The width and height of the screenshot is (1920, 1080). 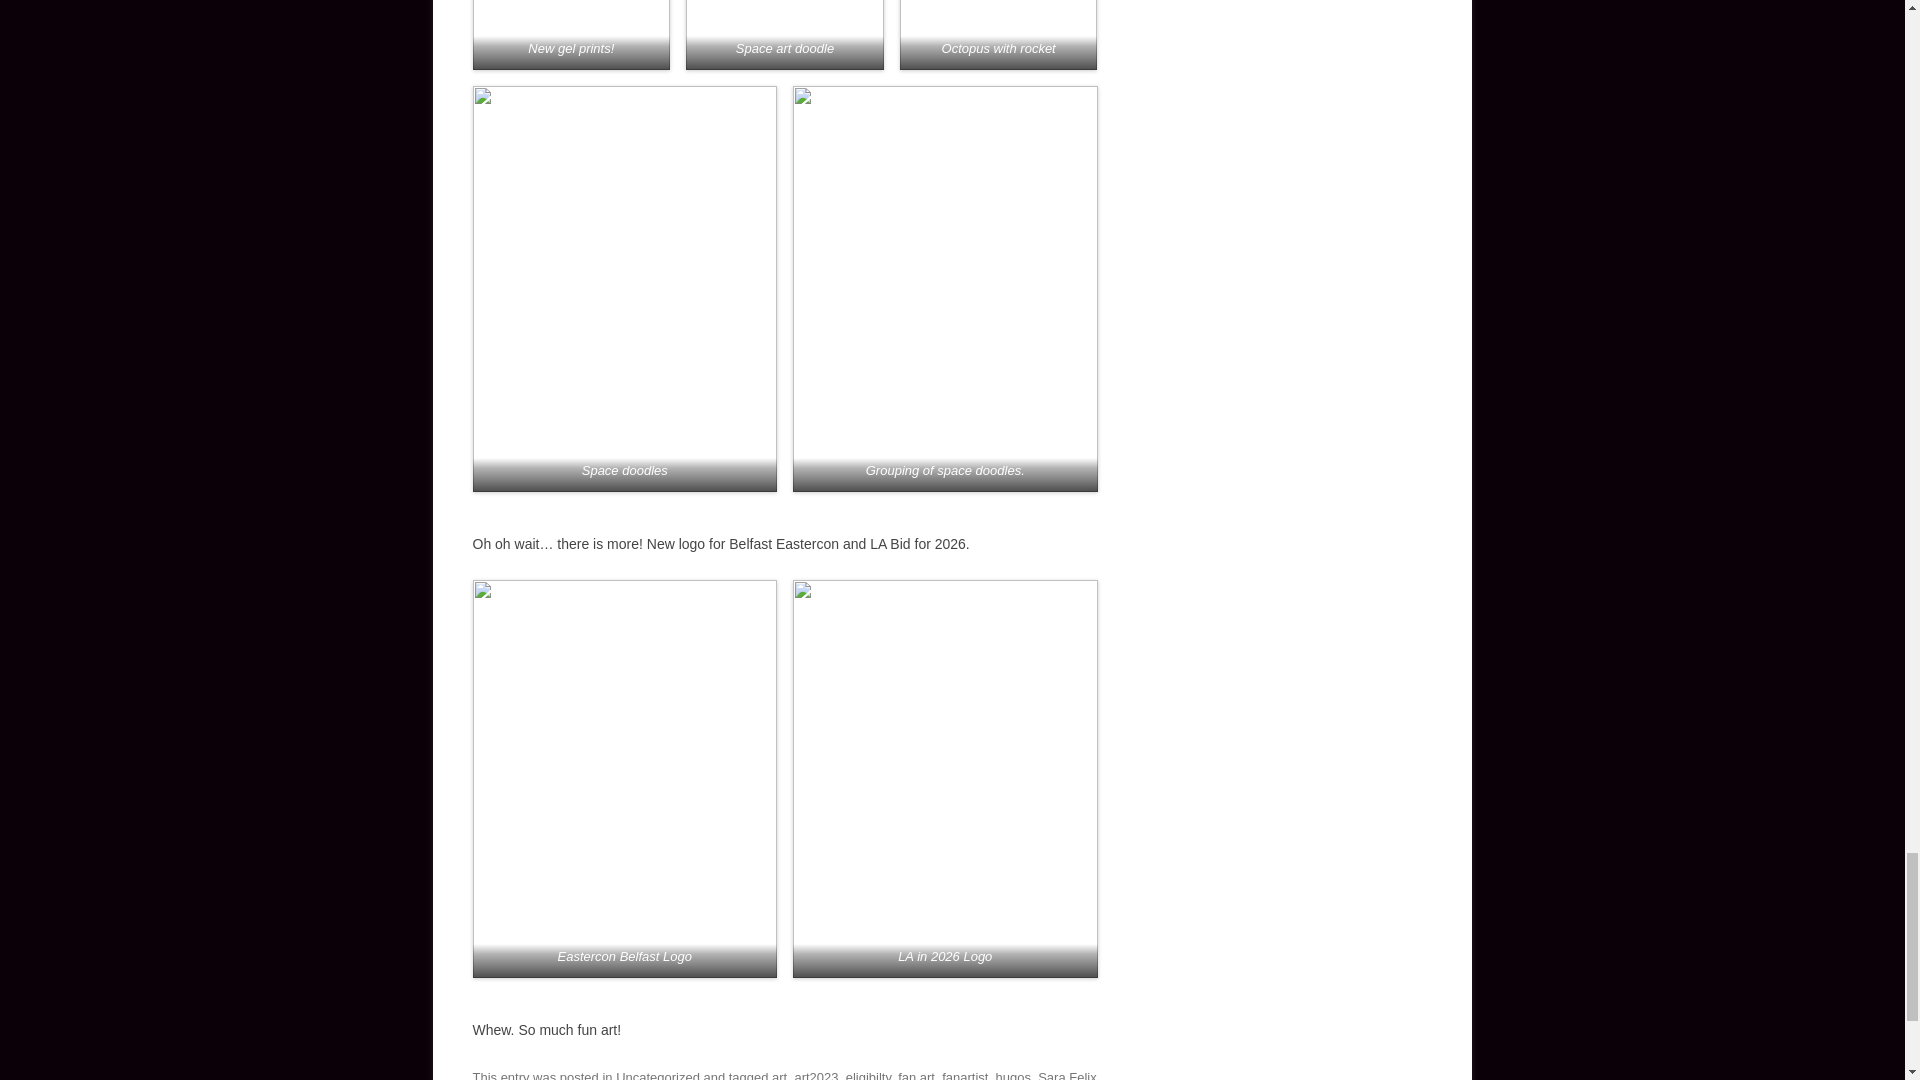 I want to click on art2023, so click(x=816, y=1075).